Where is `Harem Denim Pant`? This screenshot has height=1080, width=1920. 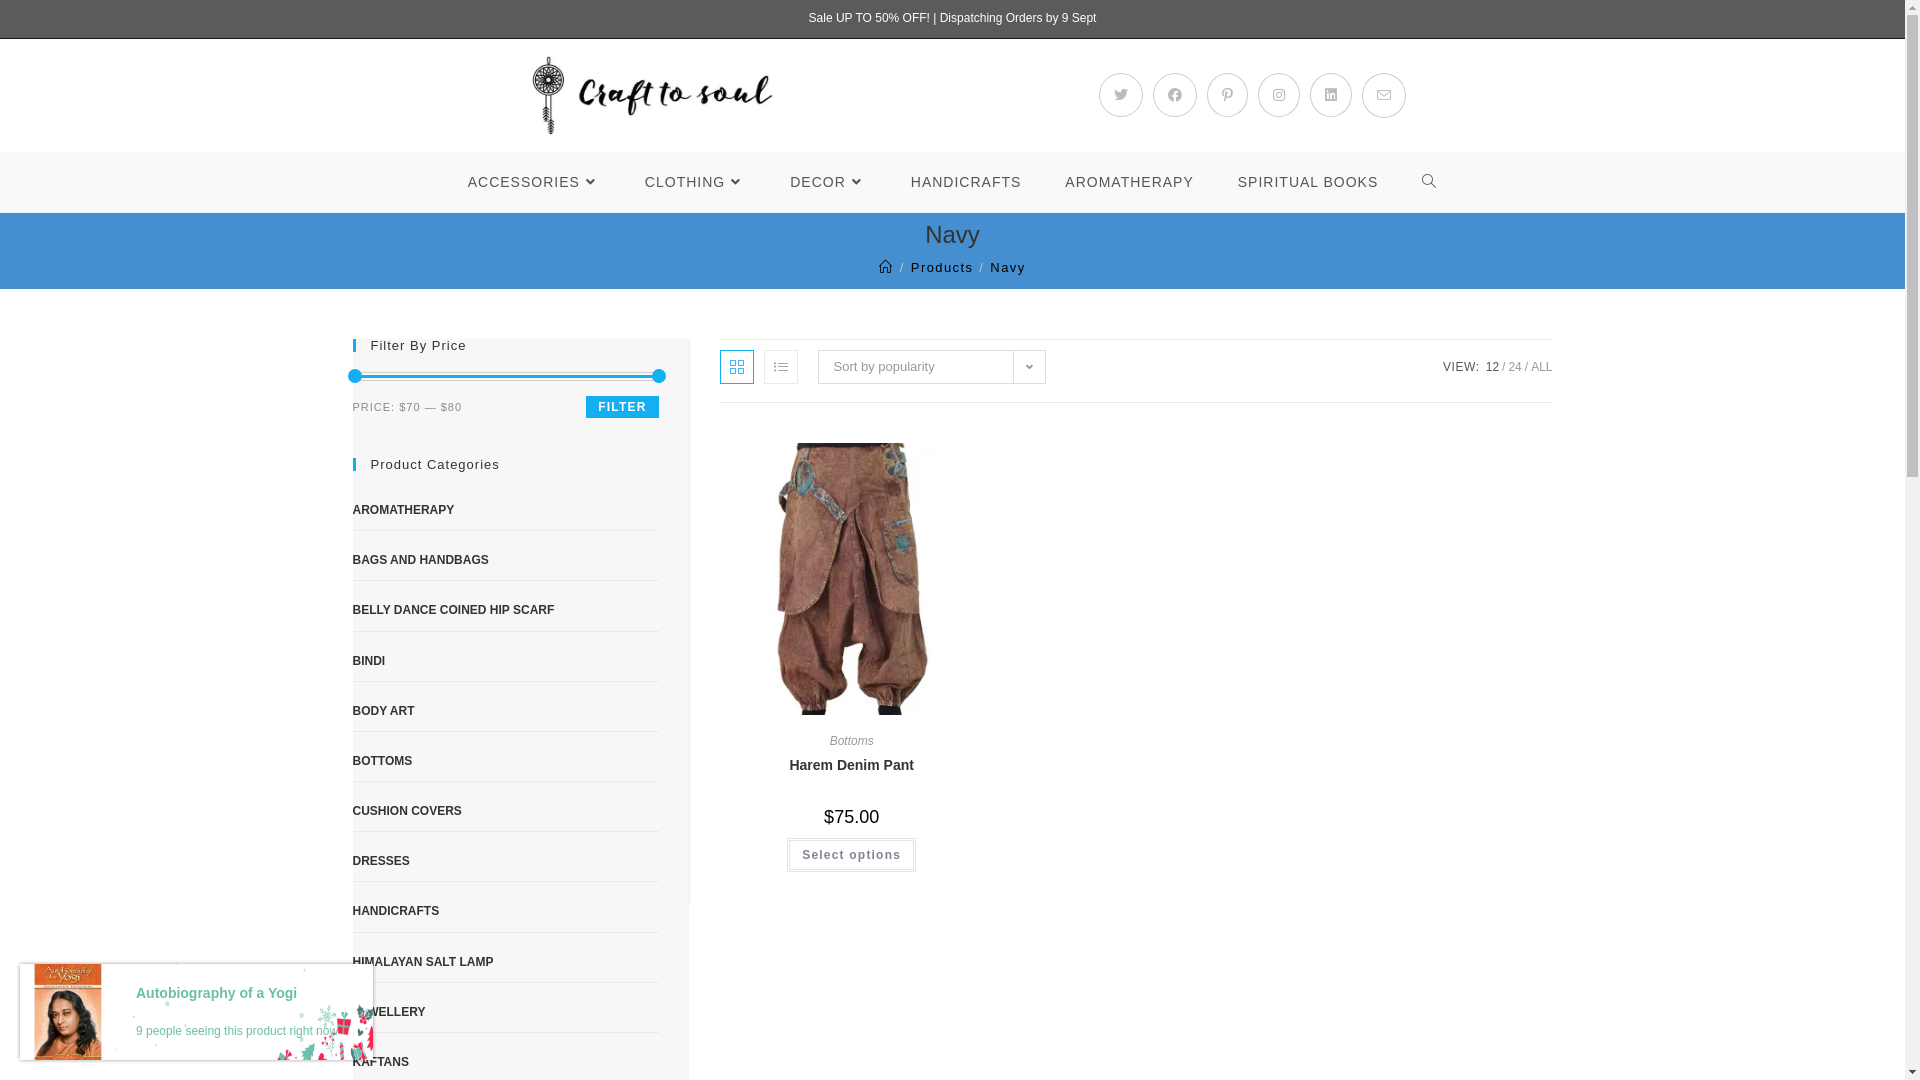
Harem Denim Pant is located at coordinates (851, 766).